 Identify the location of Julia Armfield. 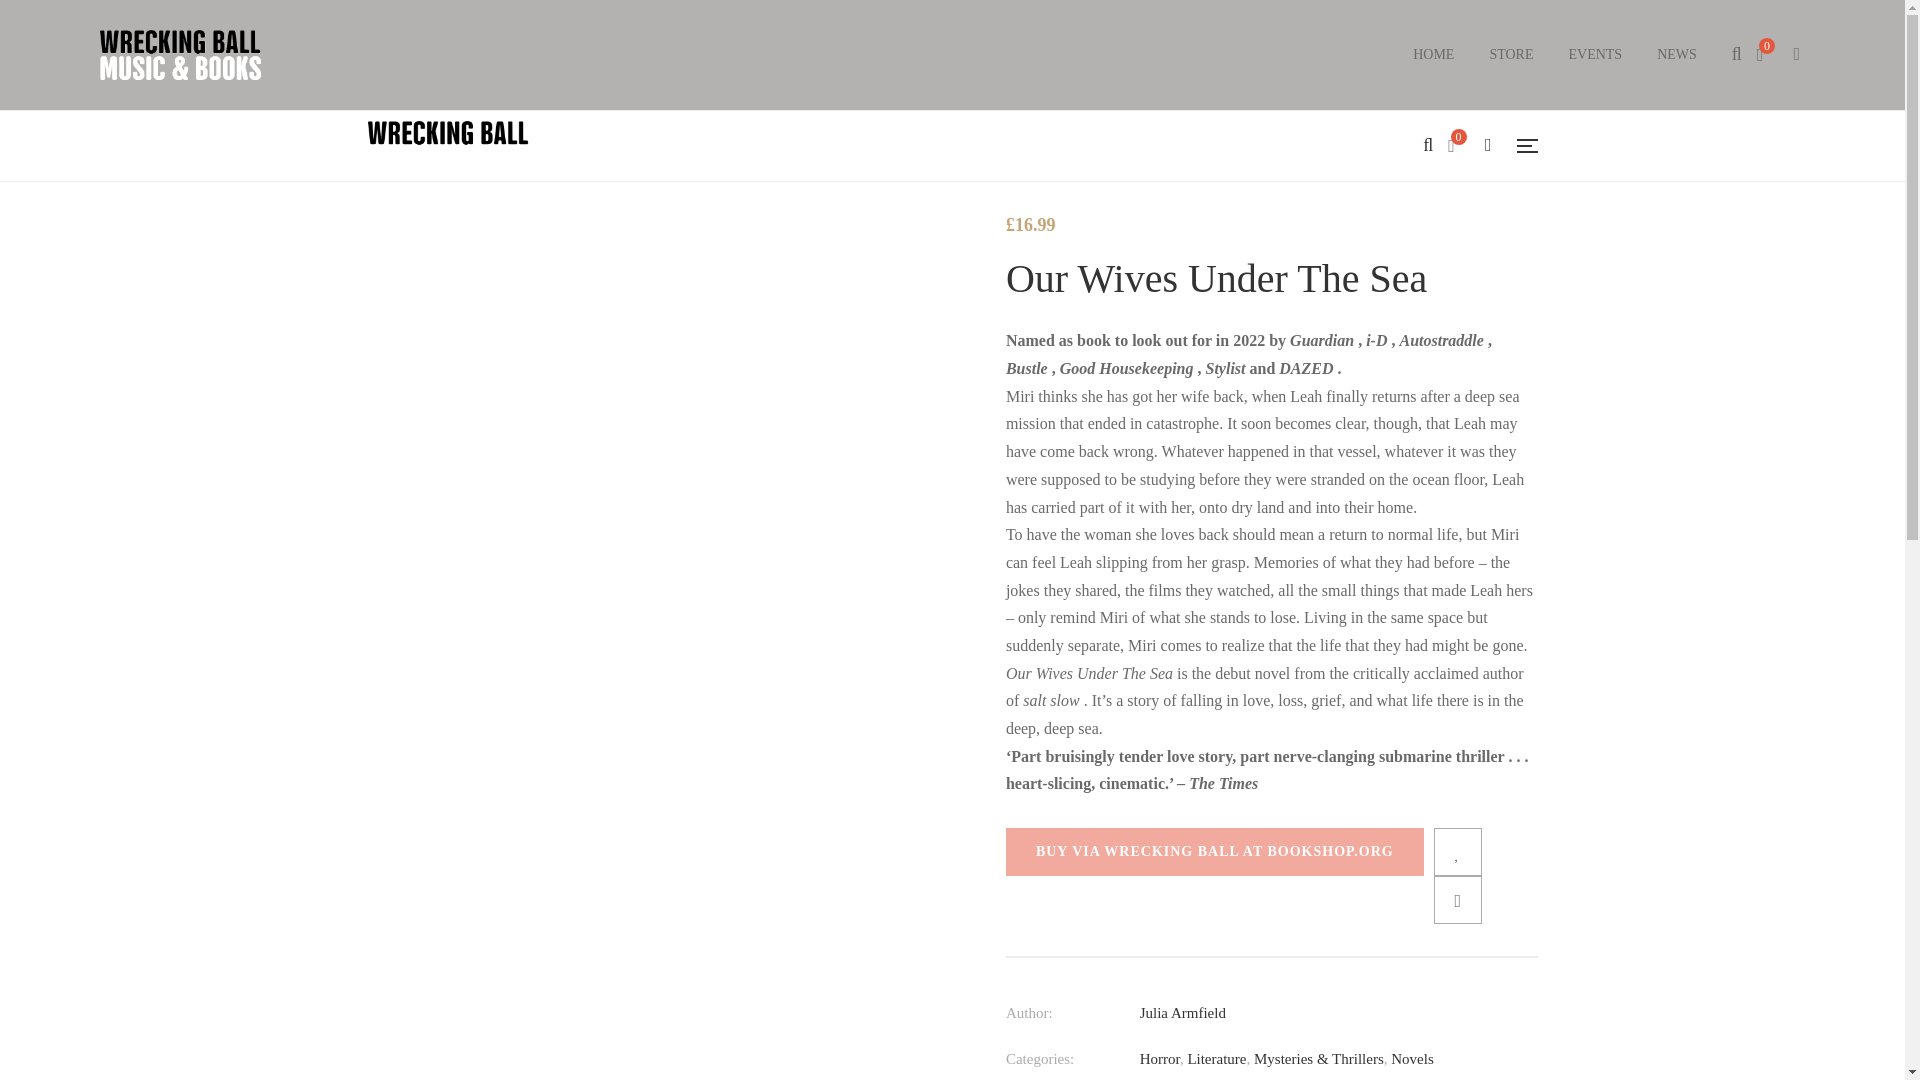
(1183, 1012).